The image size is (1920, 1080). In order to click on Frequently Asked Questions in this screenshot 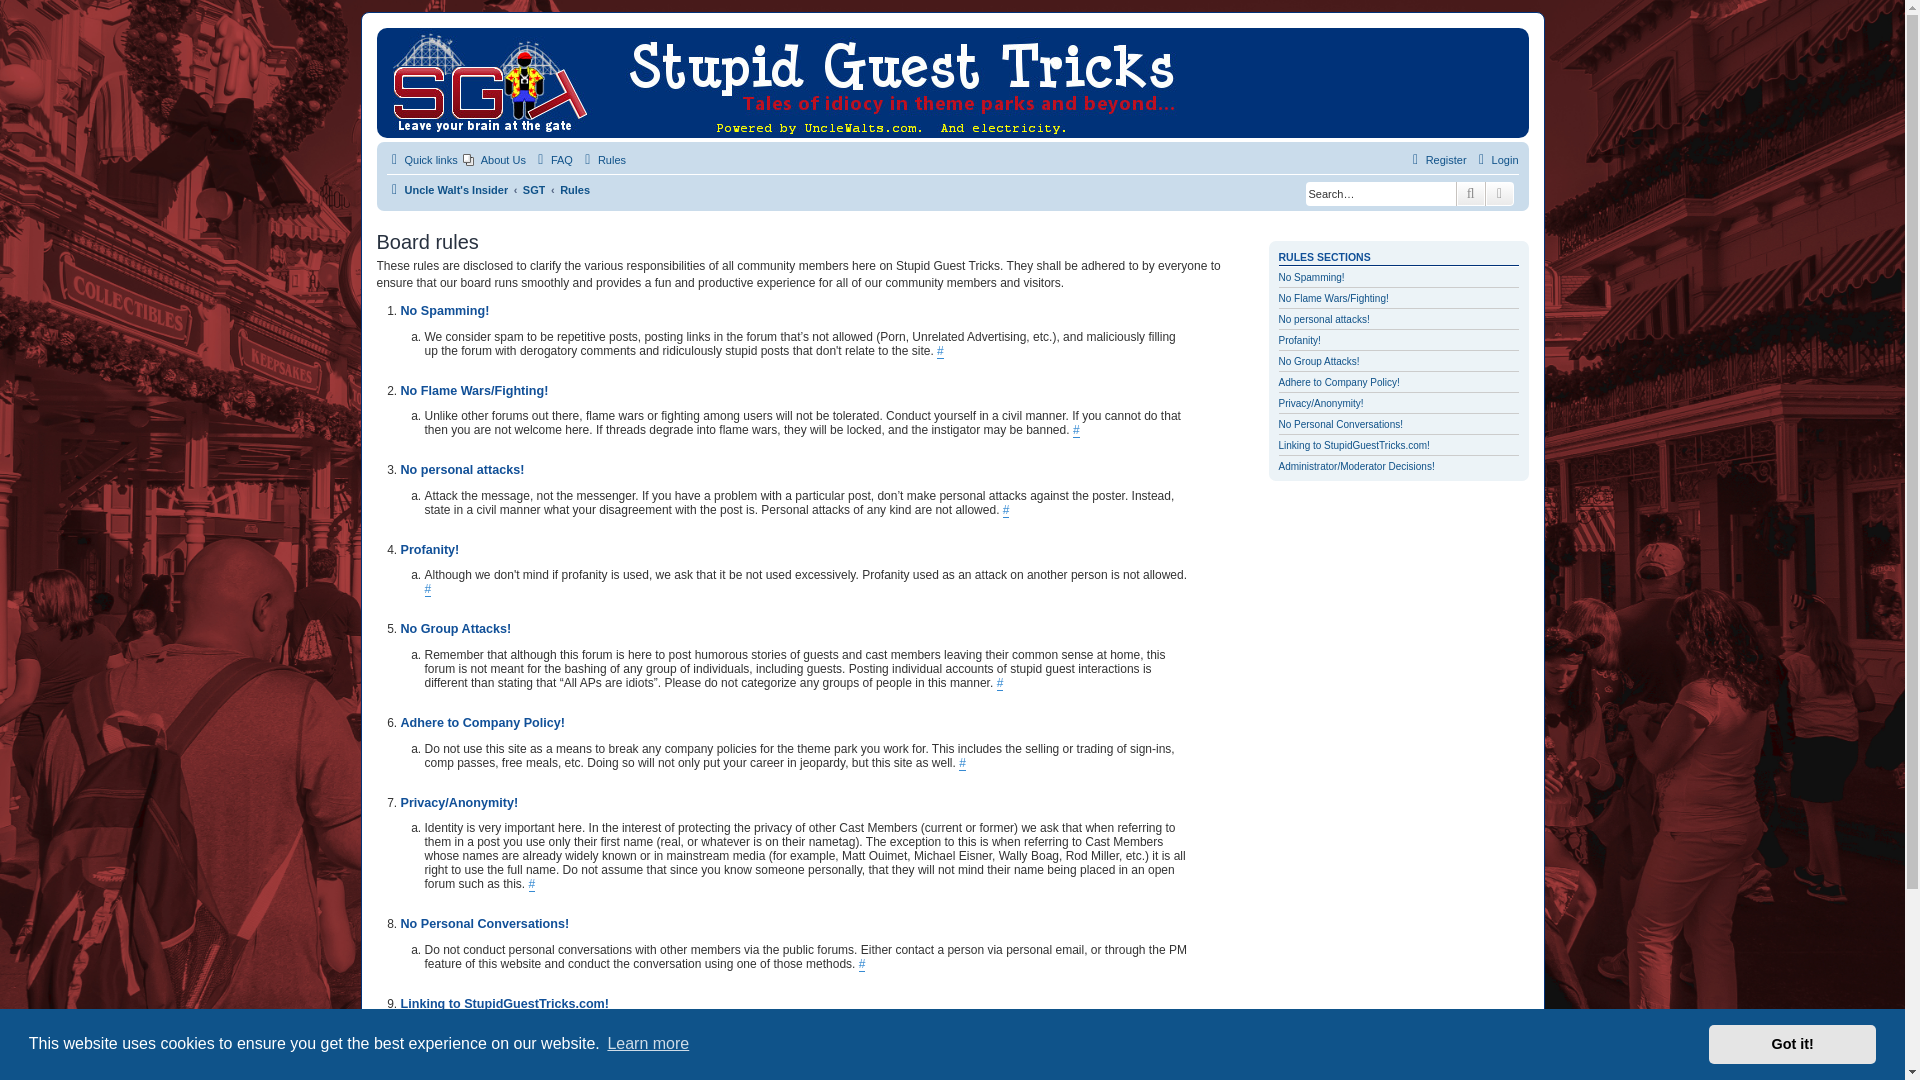, I will do `click(552, 159)`.